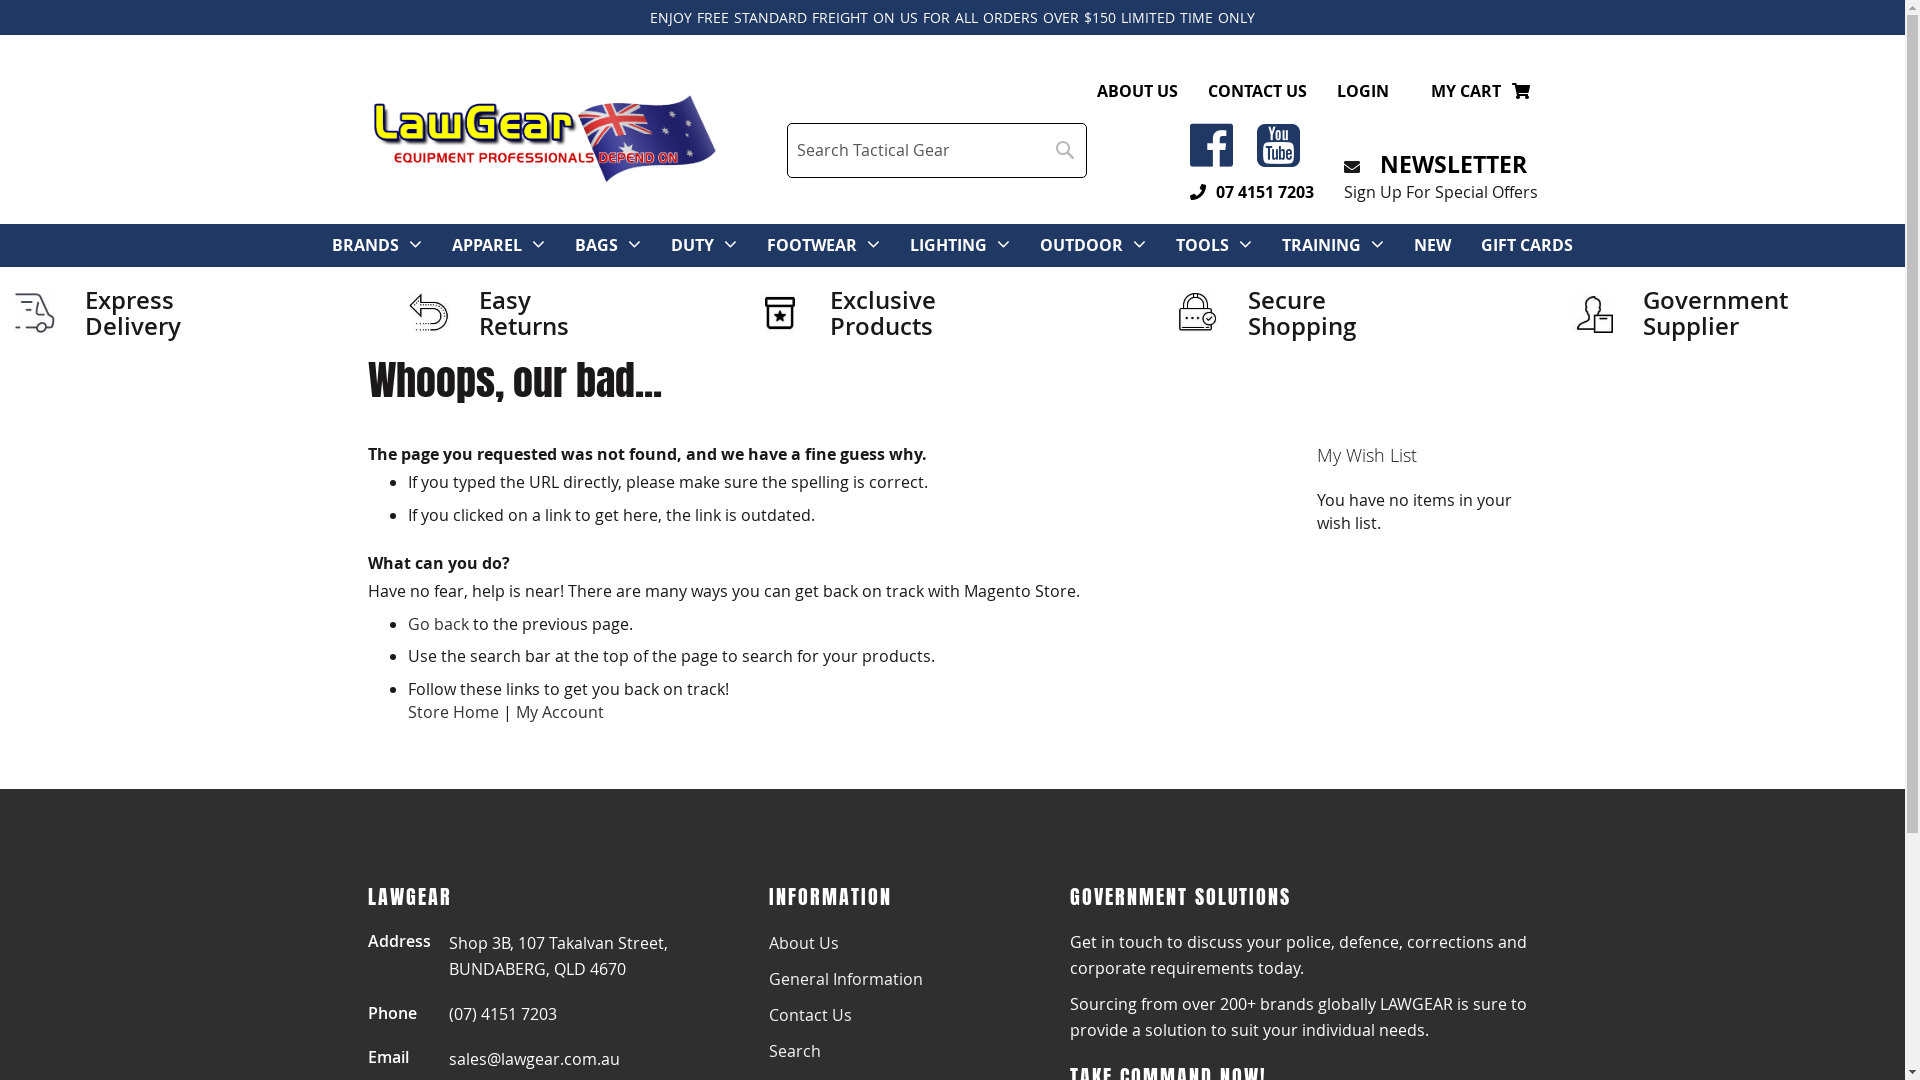  Describe the element at coordinates (810, 1015) in the screenshot. I see `Contact Us` at that location.